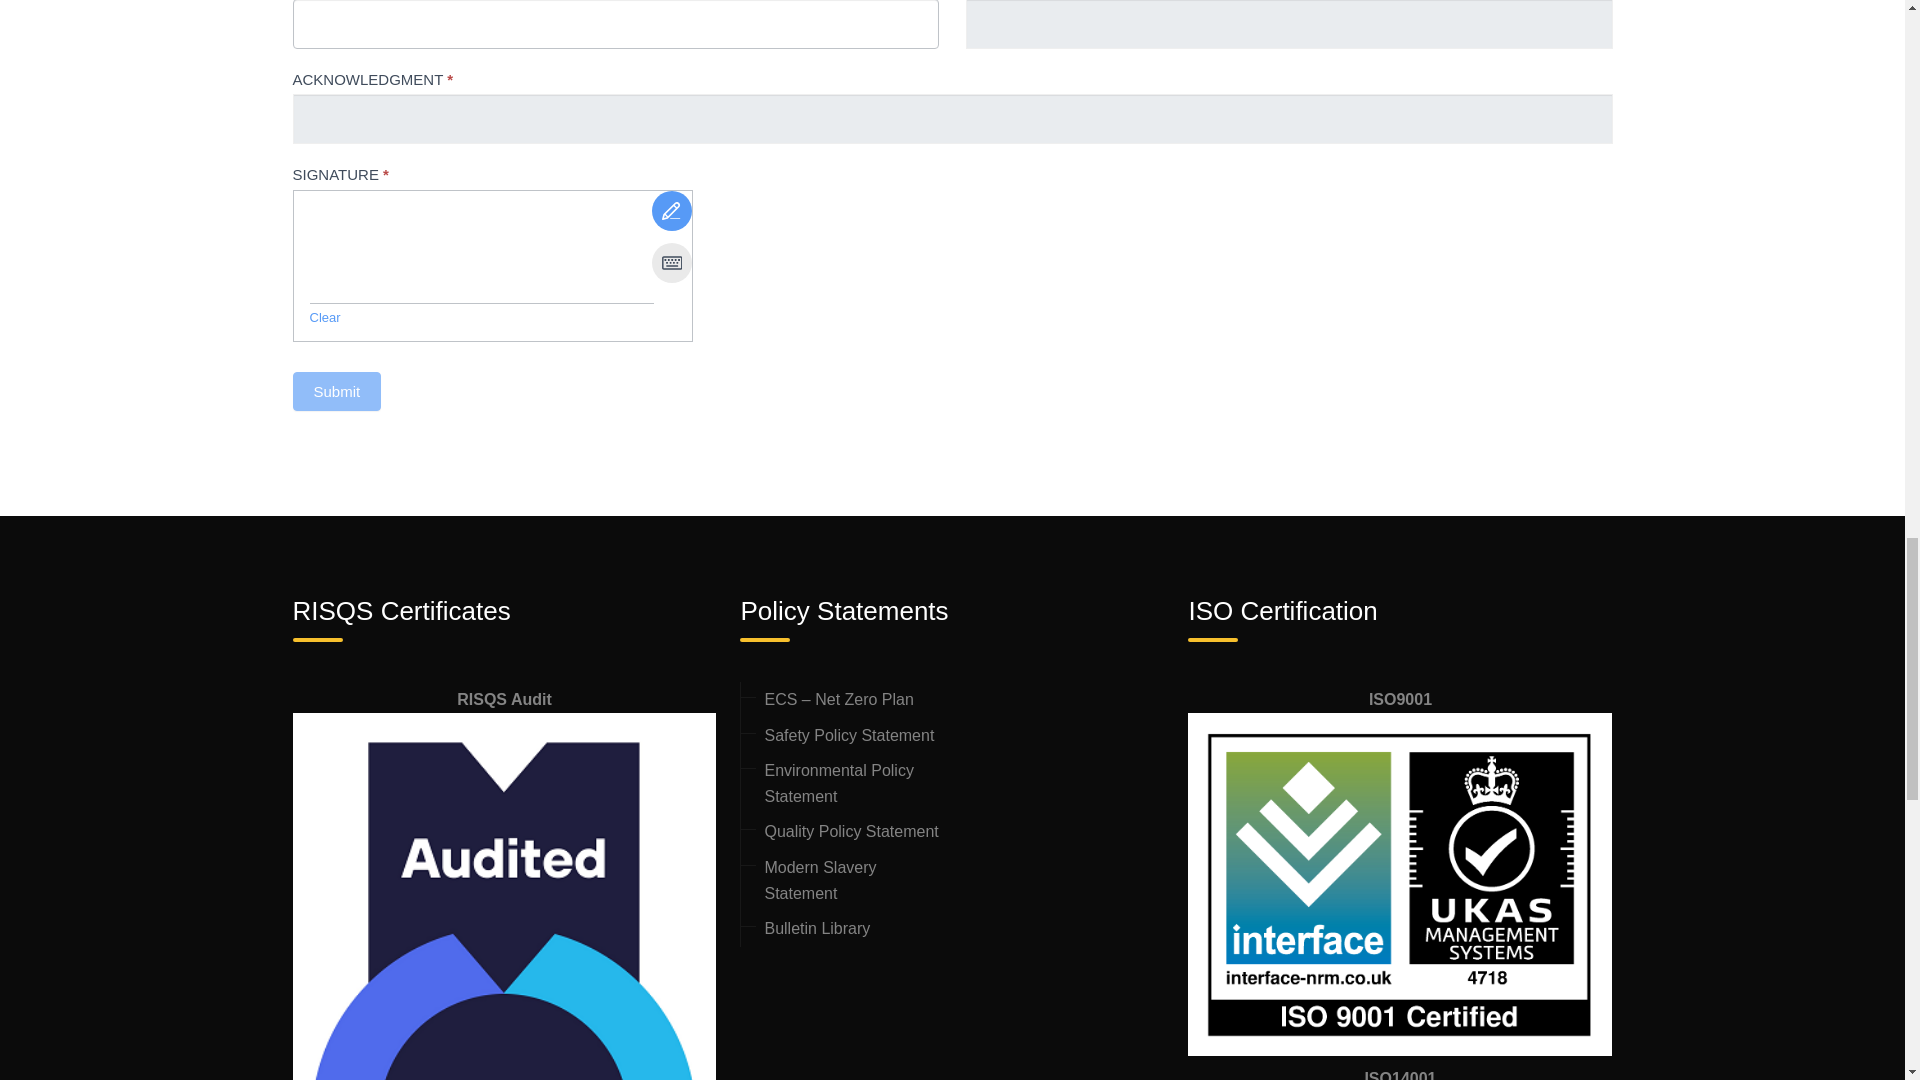 The image size is (1920, 1080). Describe the element at coordinates (672, 211) in the screenshot. I see `Draw It` at that location.